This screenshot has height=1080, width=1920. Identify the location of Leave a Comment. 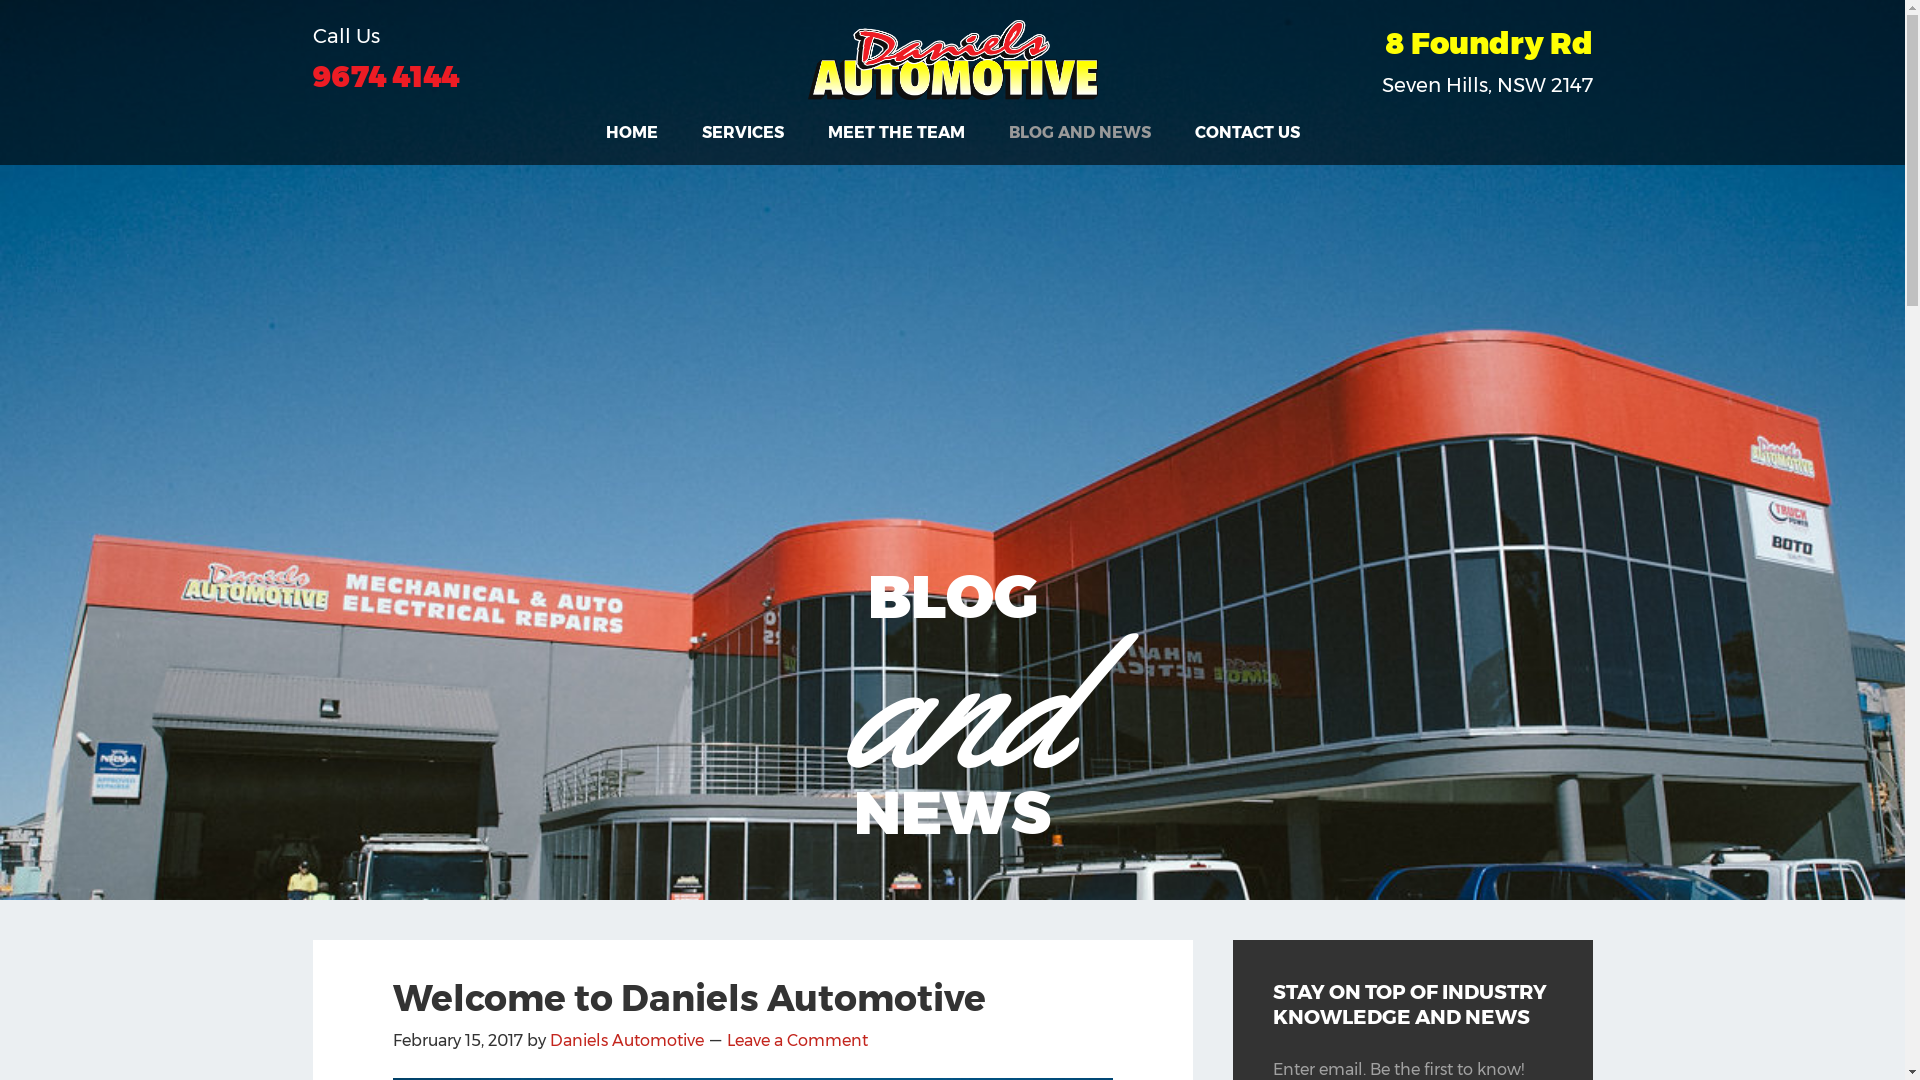
(796, 1040).